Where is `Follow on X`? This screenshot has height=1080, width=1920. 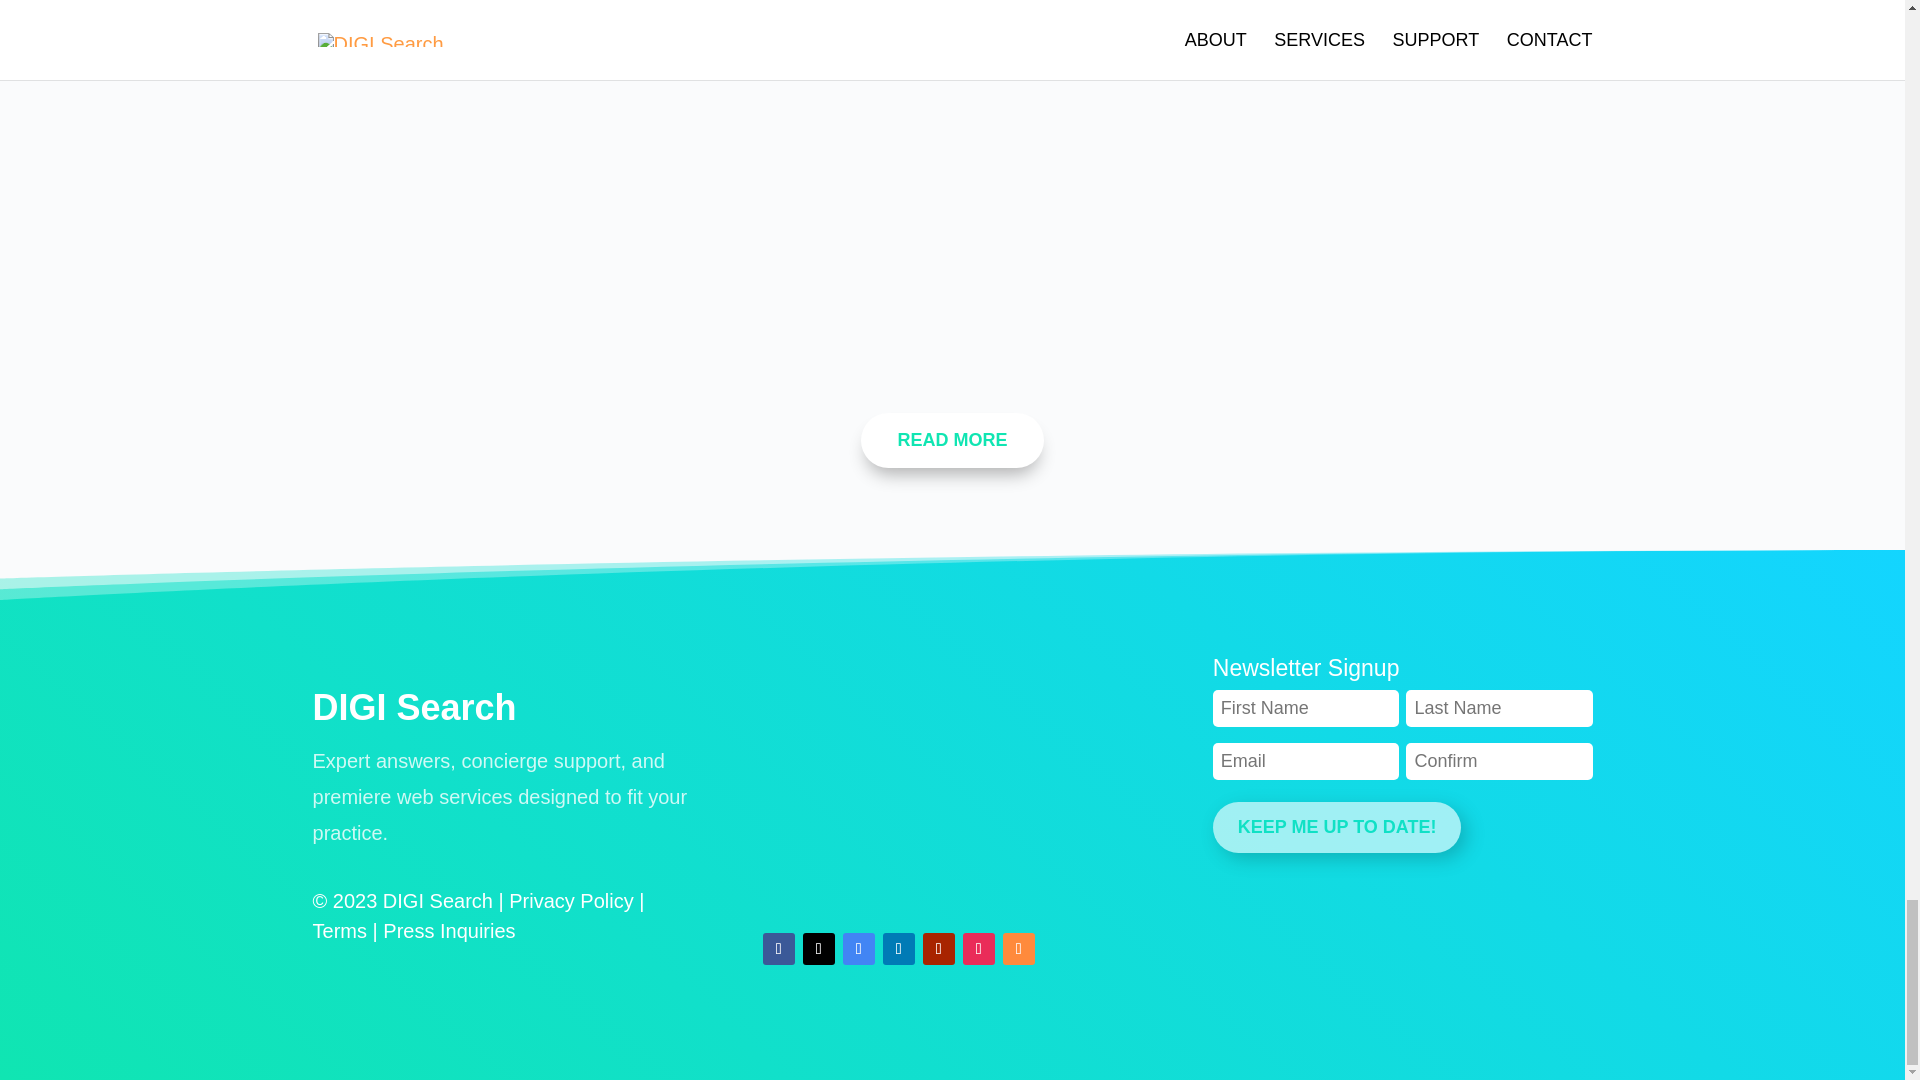 Follow on X is located at coordinates (818, 949).